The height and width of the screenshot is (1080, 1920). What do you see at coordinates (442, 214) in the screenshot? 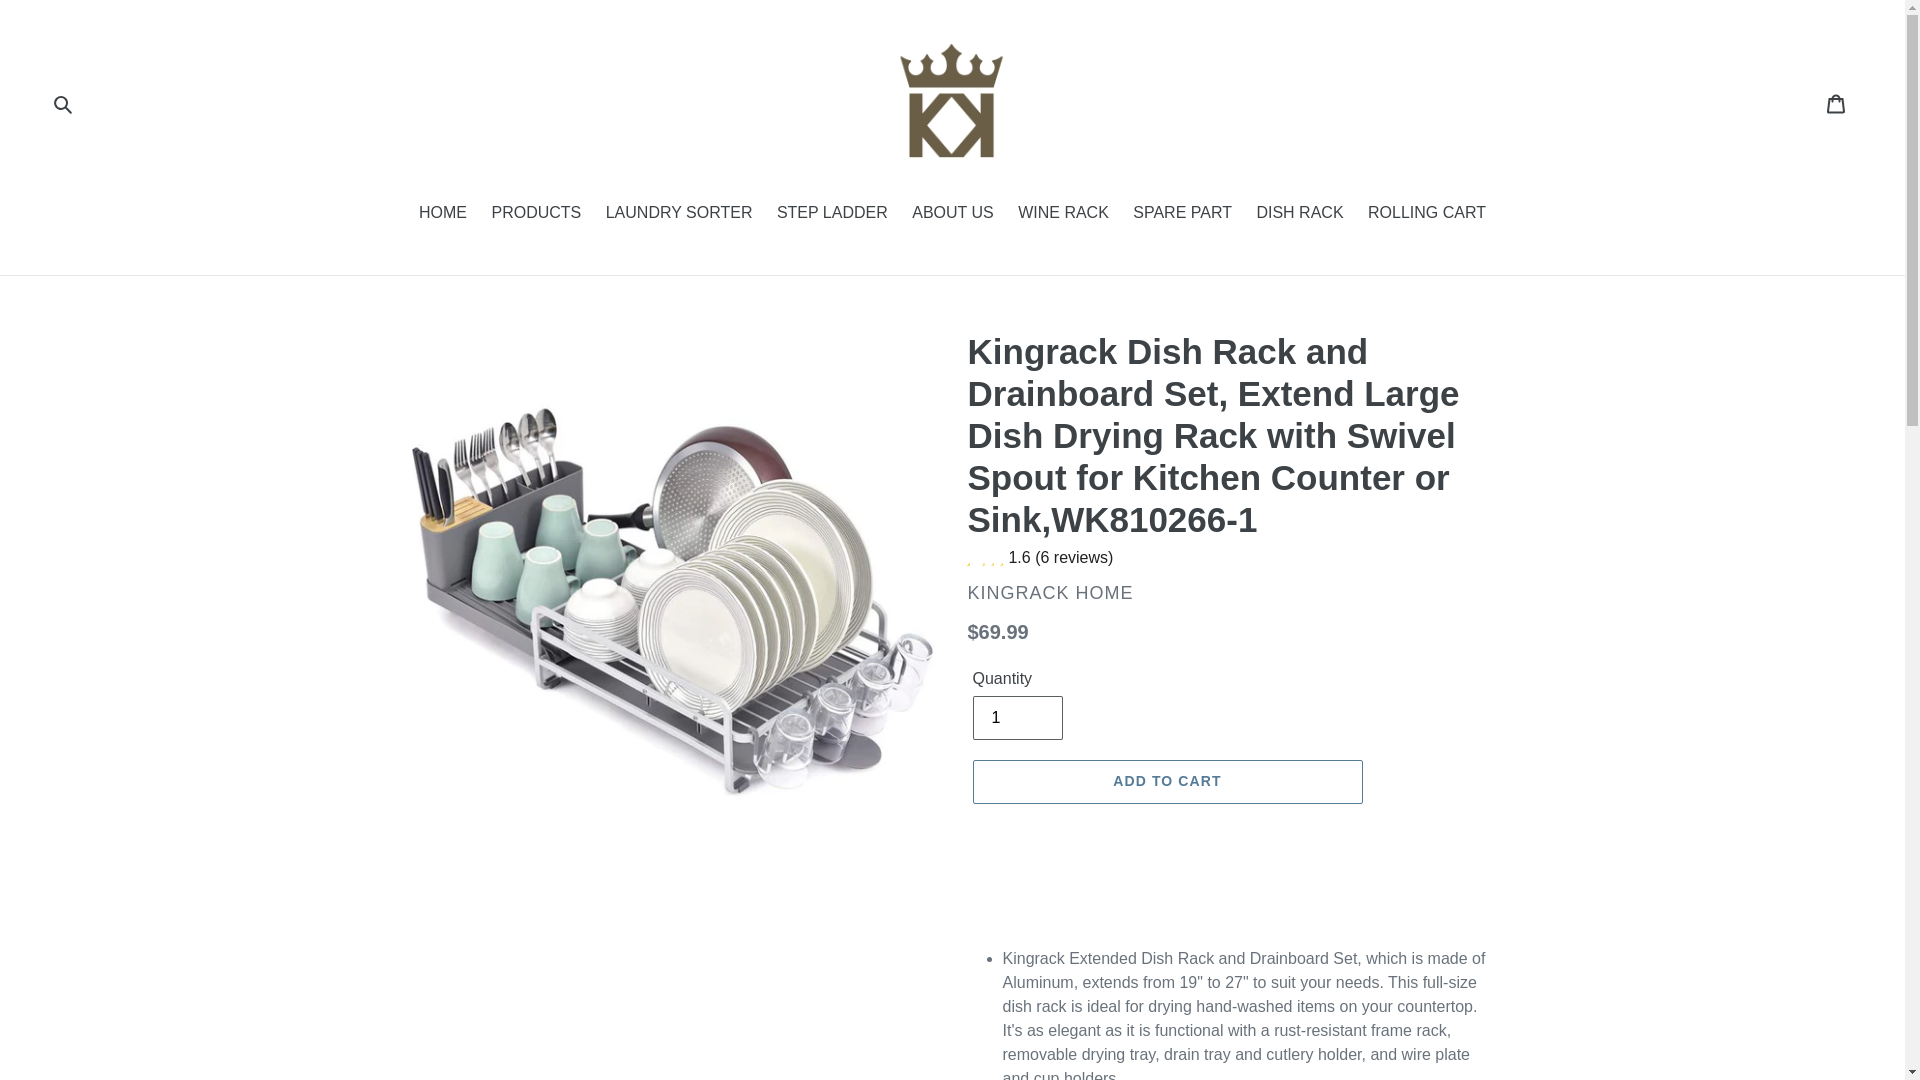
I see `HOME` at bounding box center [442, 214].